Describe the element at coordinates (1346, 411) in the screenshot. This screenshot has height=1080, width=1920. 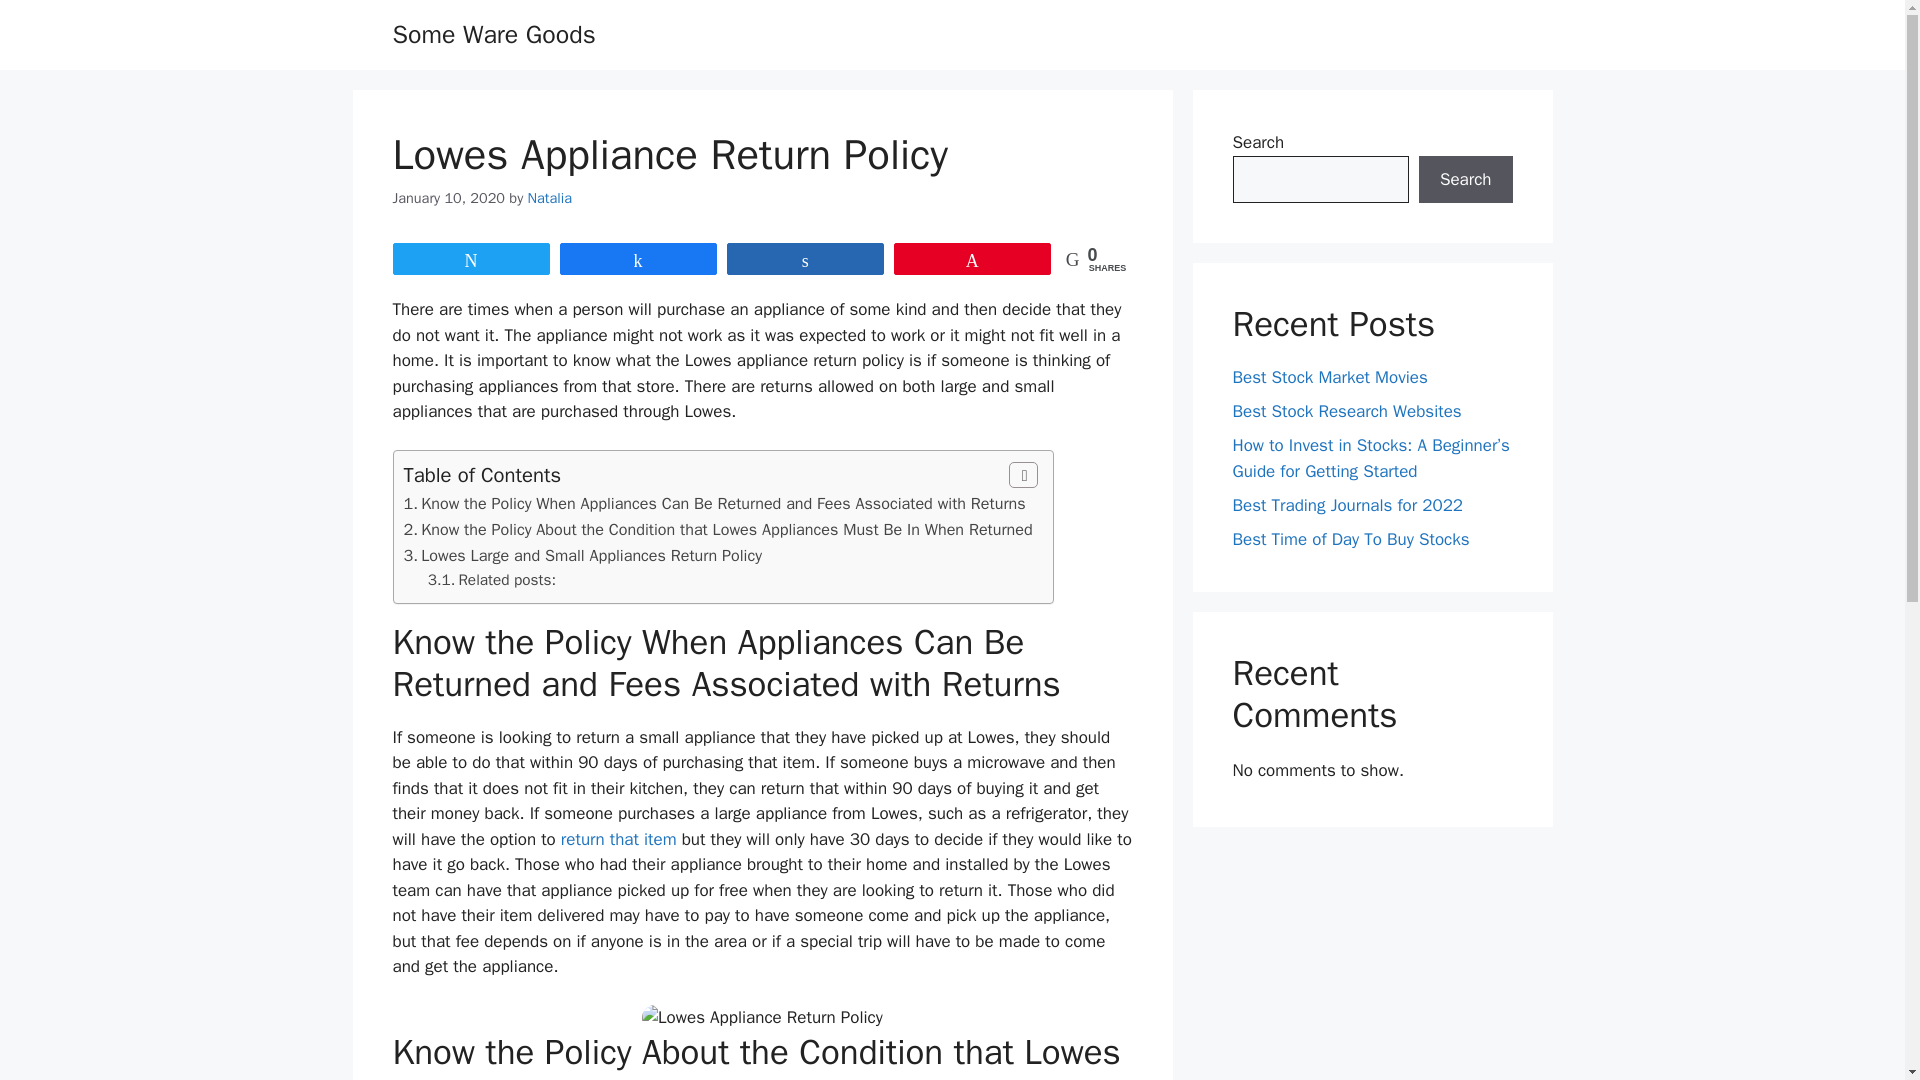
I see `Best Stock Research Websites` at that location.